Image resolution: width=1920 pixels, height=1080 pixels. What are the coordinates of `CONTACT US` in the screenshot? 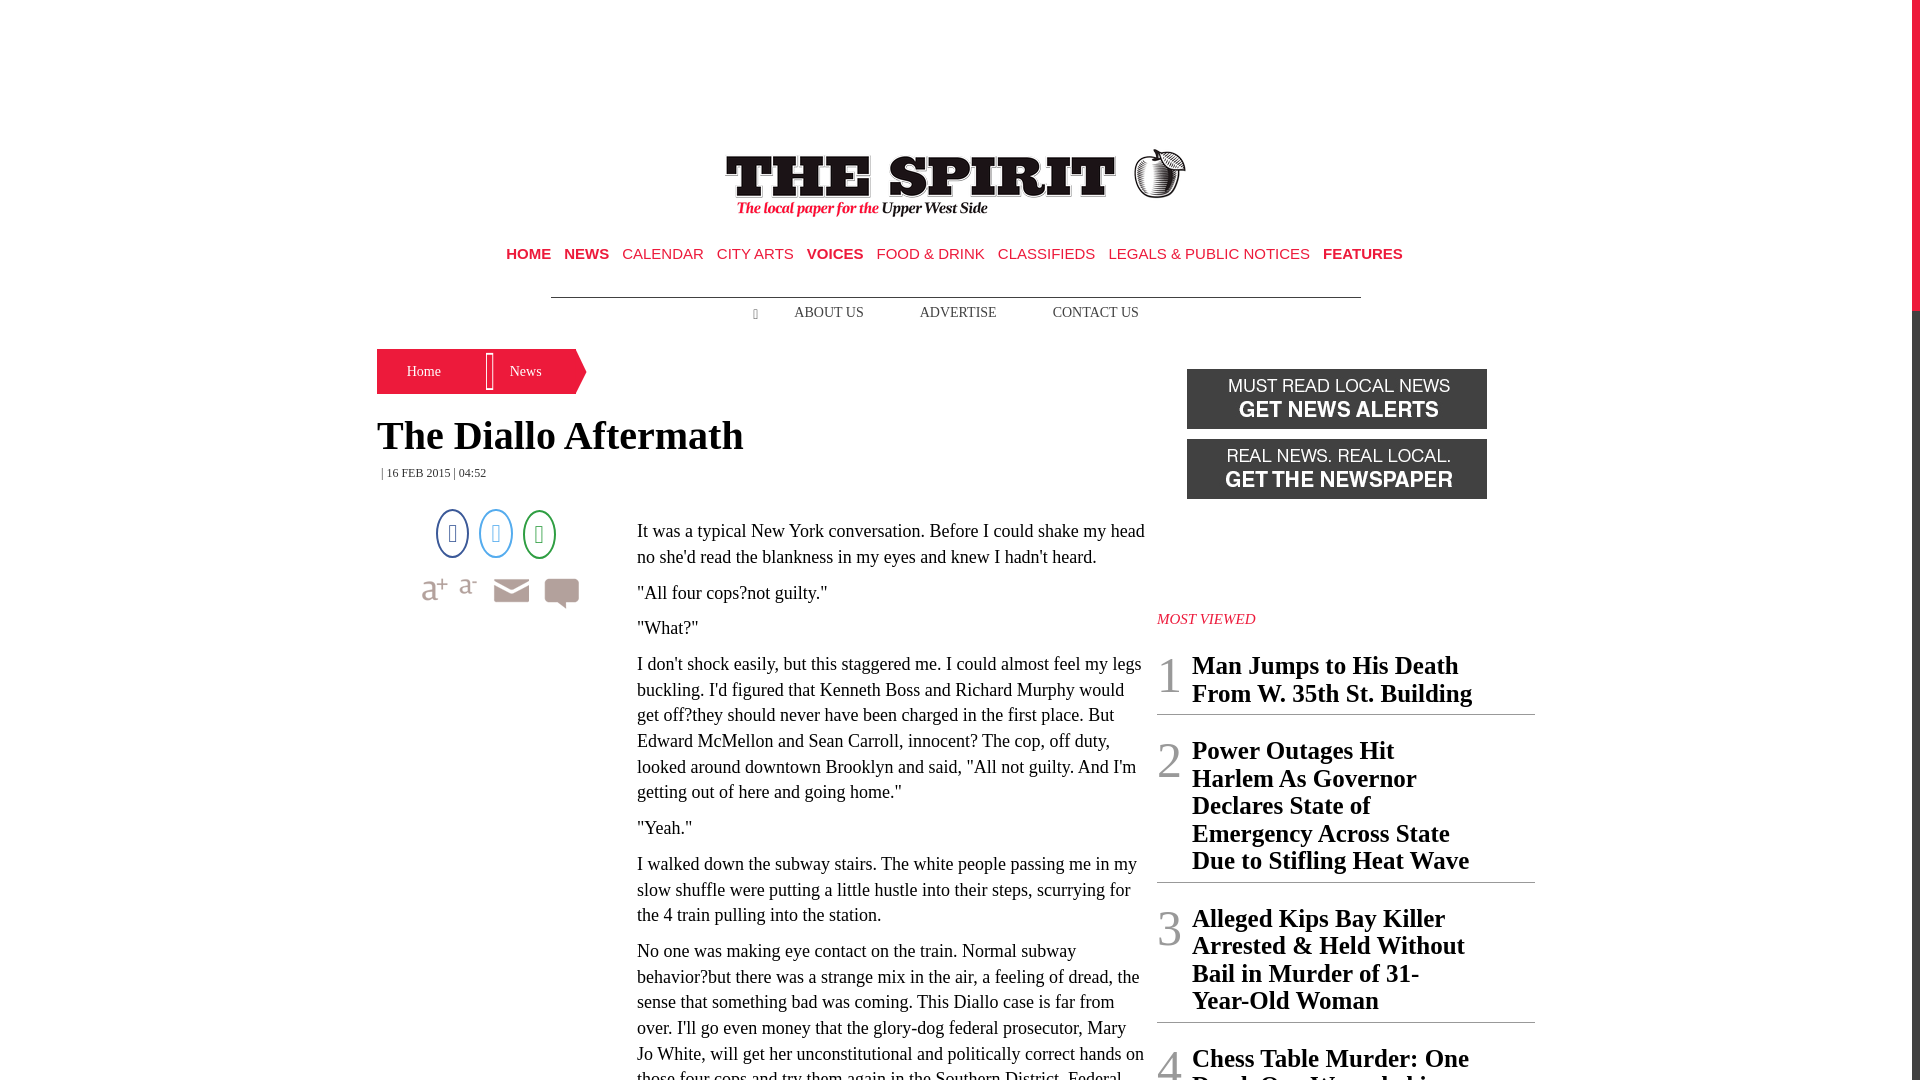 It's located at (1096, 312).